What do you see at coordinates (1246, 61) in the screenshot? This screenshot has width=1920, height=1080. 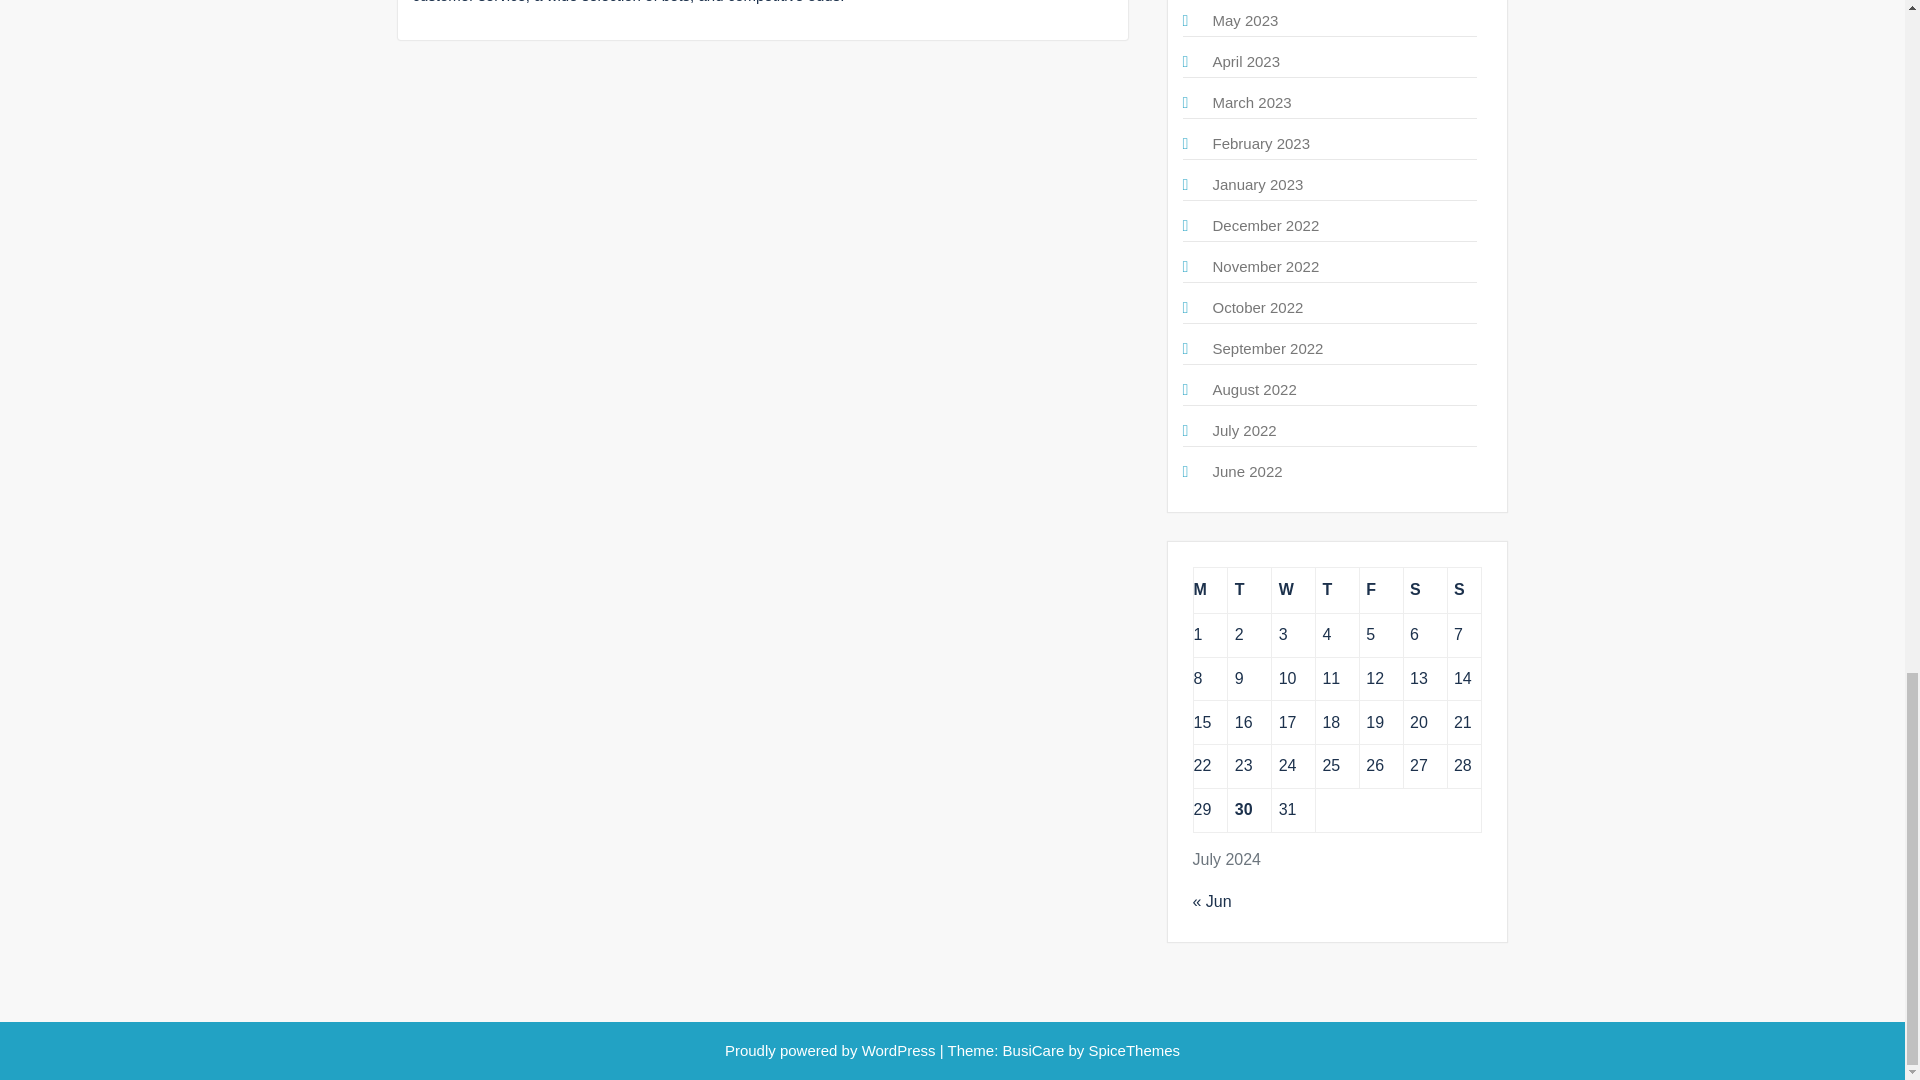 I see `April 2023` at bounding box center [1246, 61].